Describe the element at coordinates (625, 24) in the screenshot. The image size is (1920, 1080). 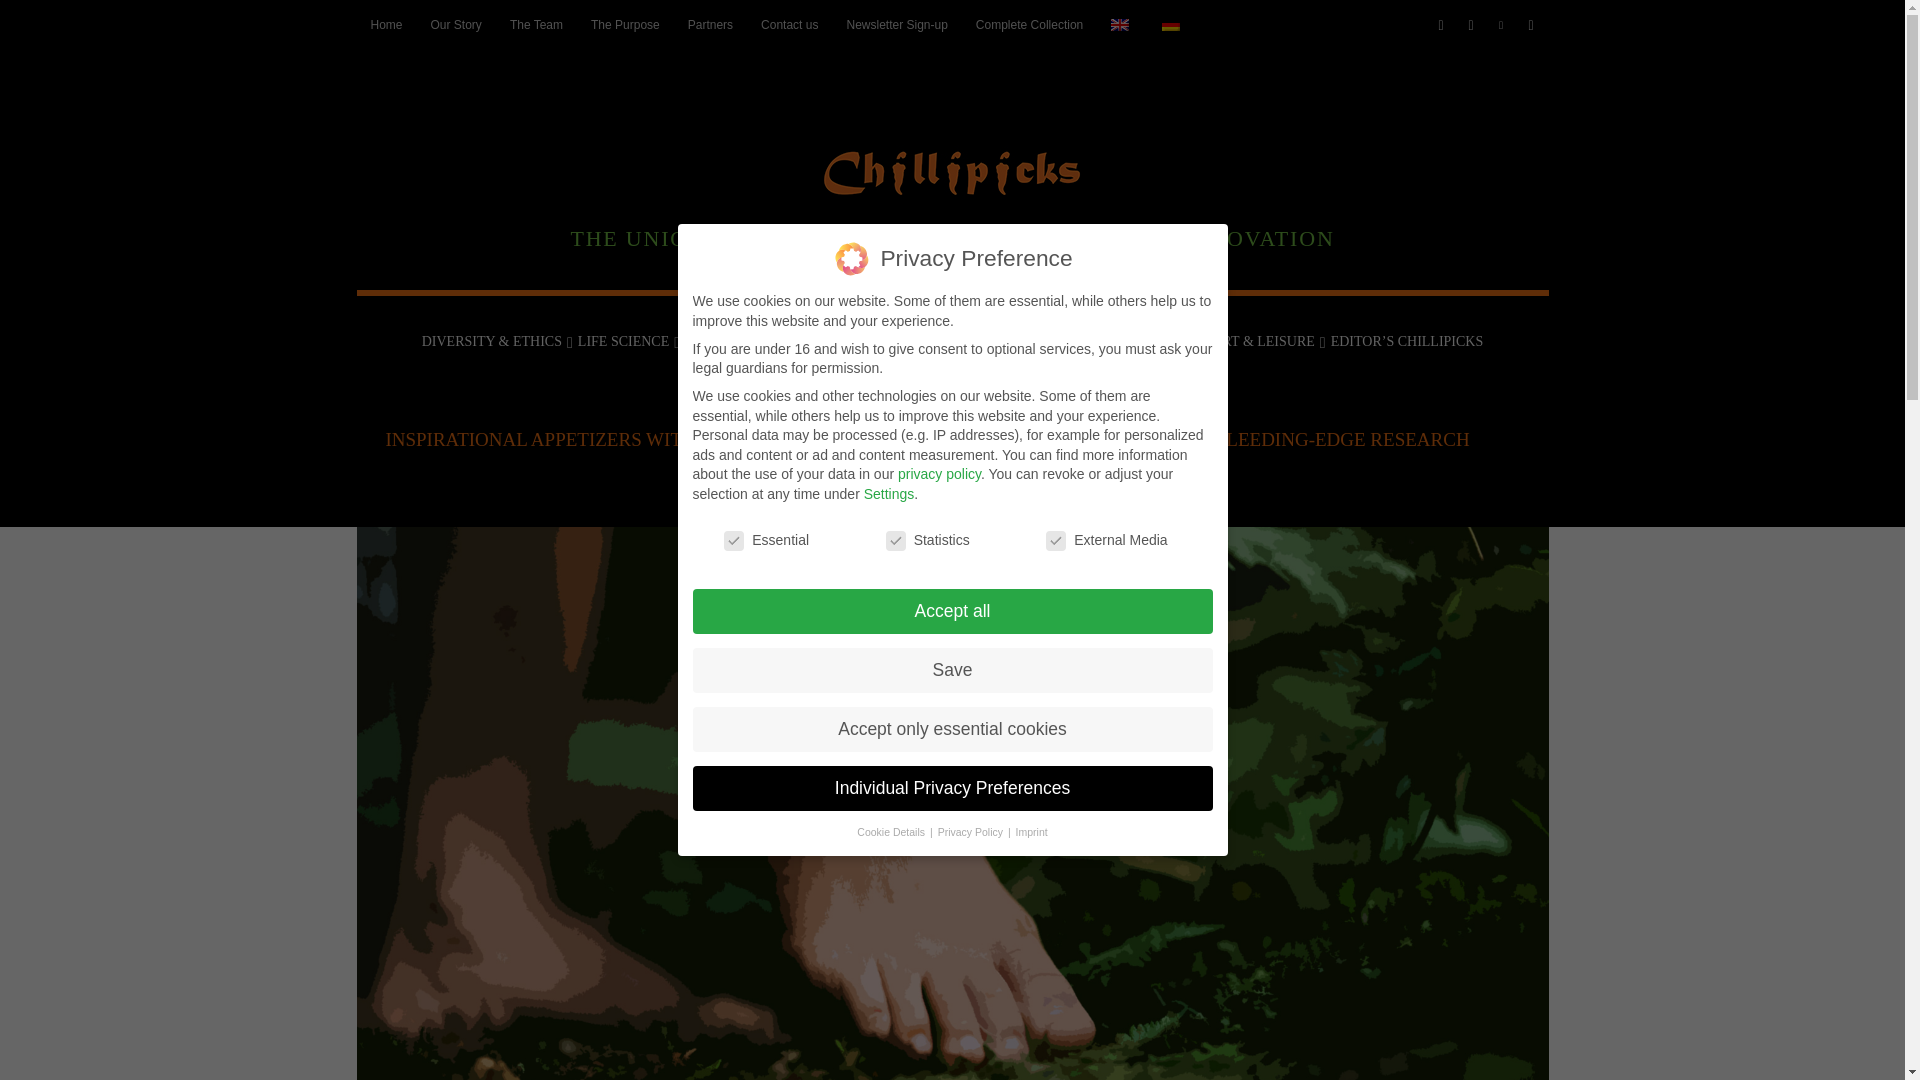
I see `The Purpose` at that location.